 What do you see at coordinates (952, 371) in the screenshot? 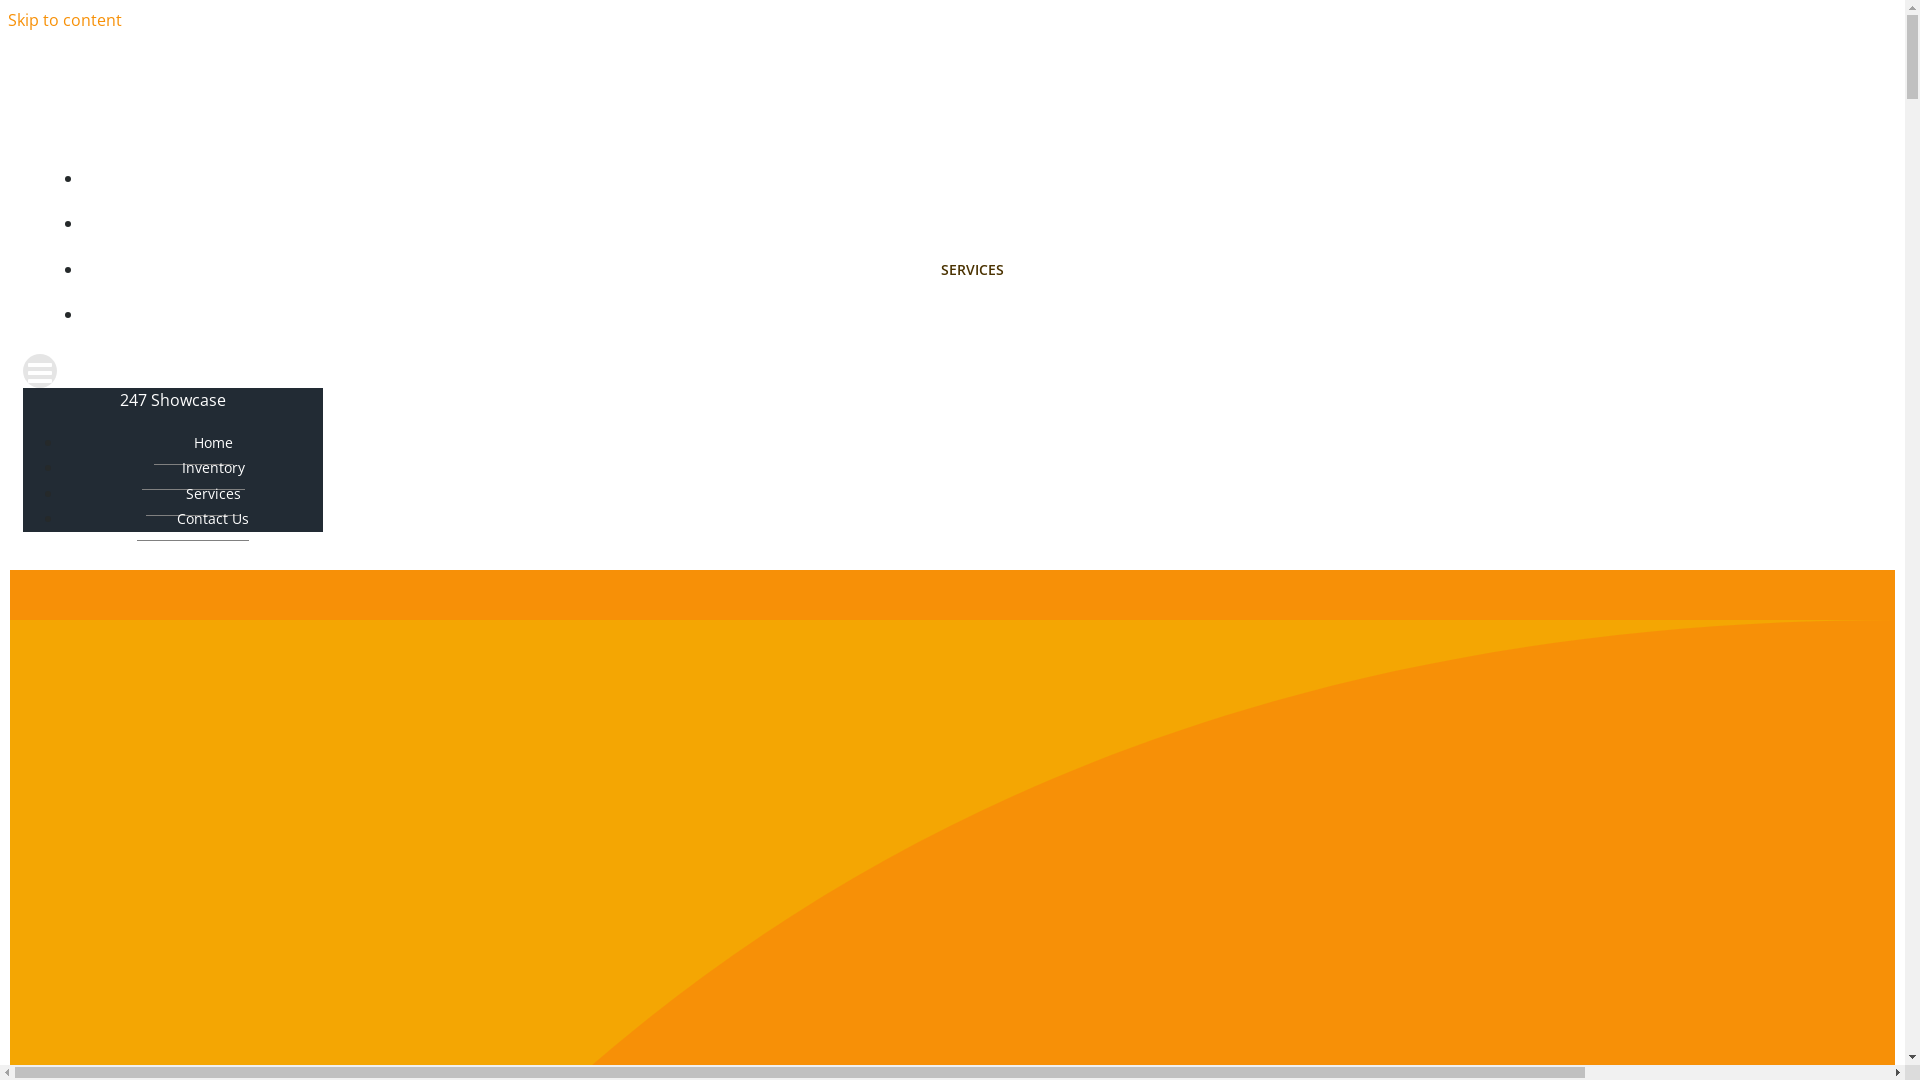
I see `Menu` at bounding box center [952, 371].